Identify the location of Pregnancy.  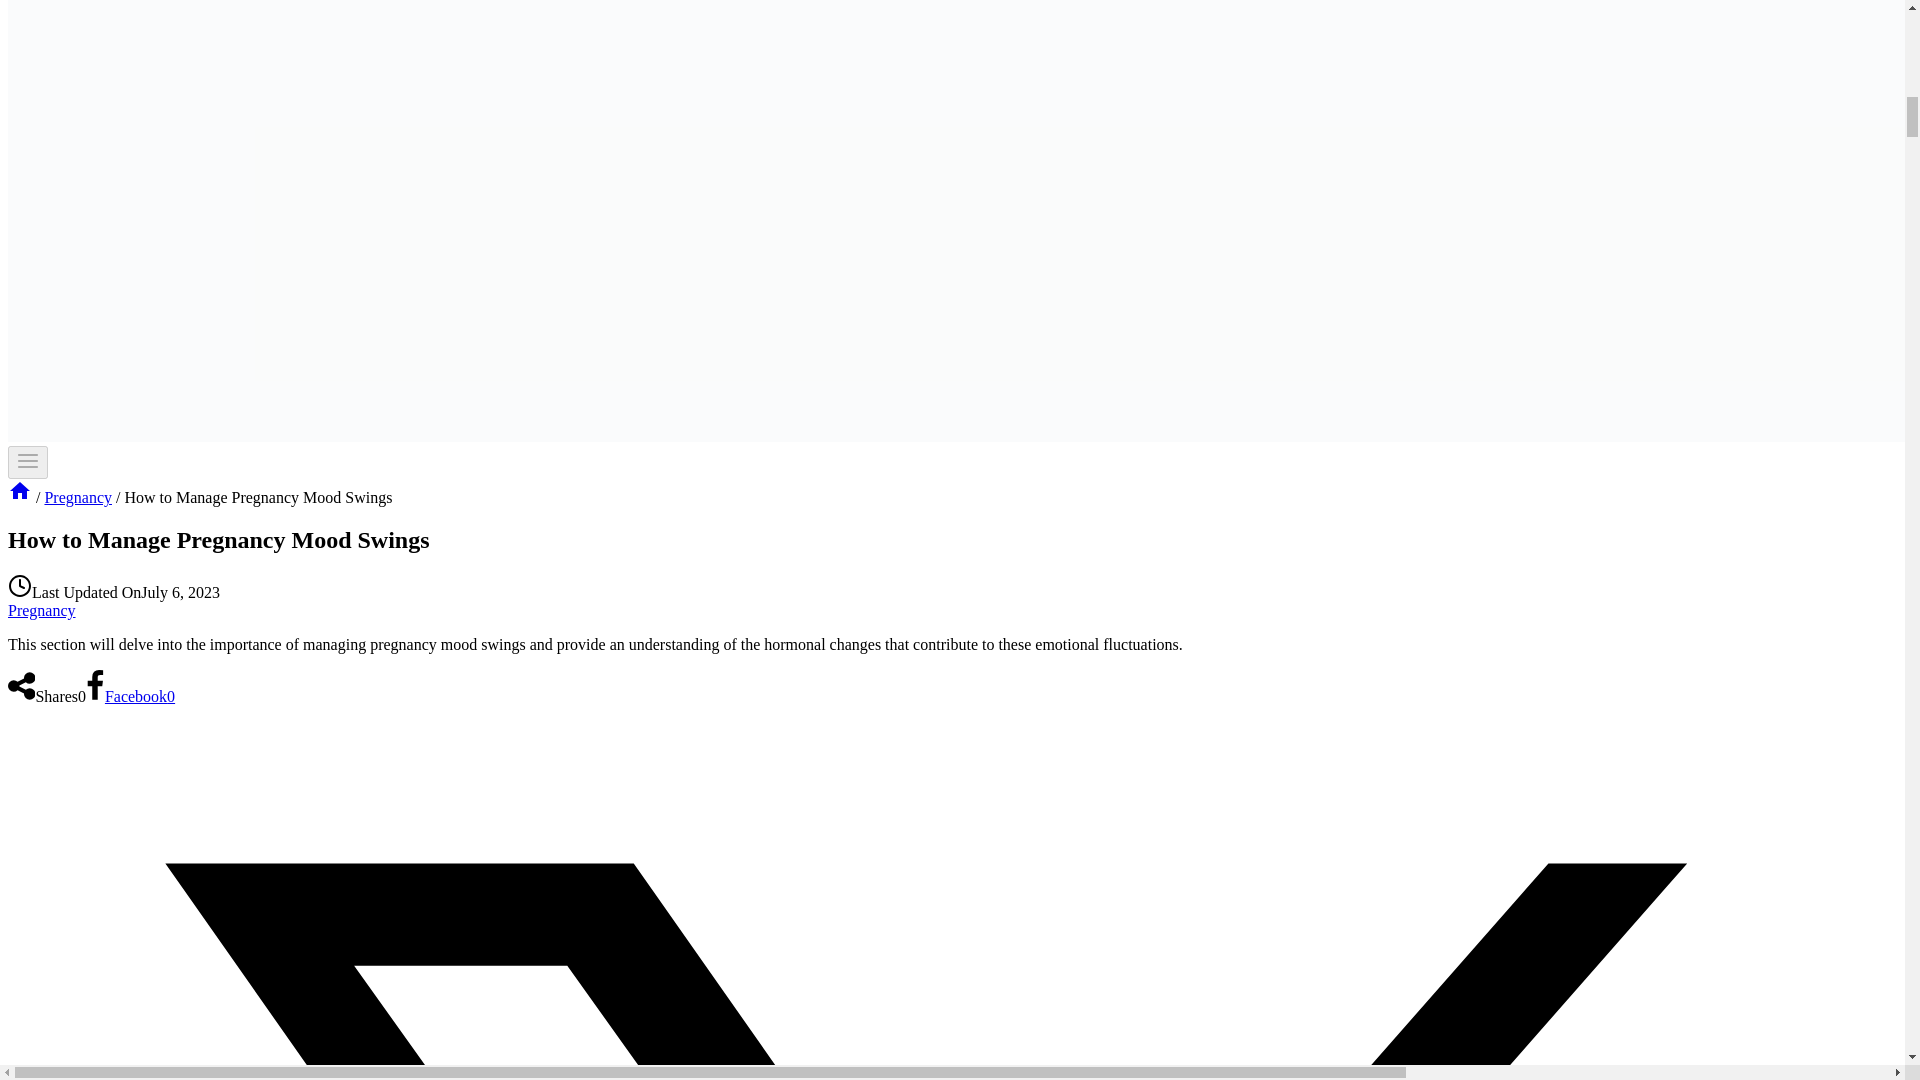
(42, 610).